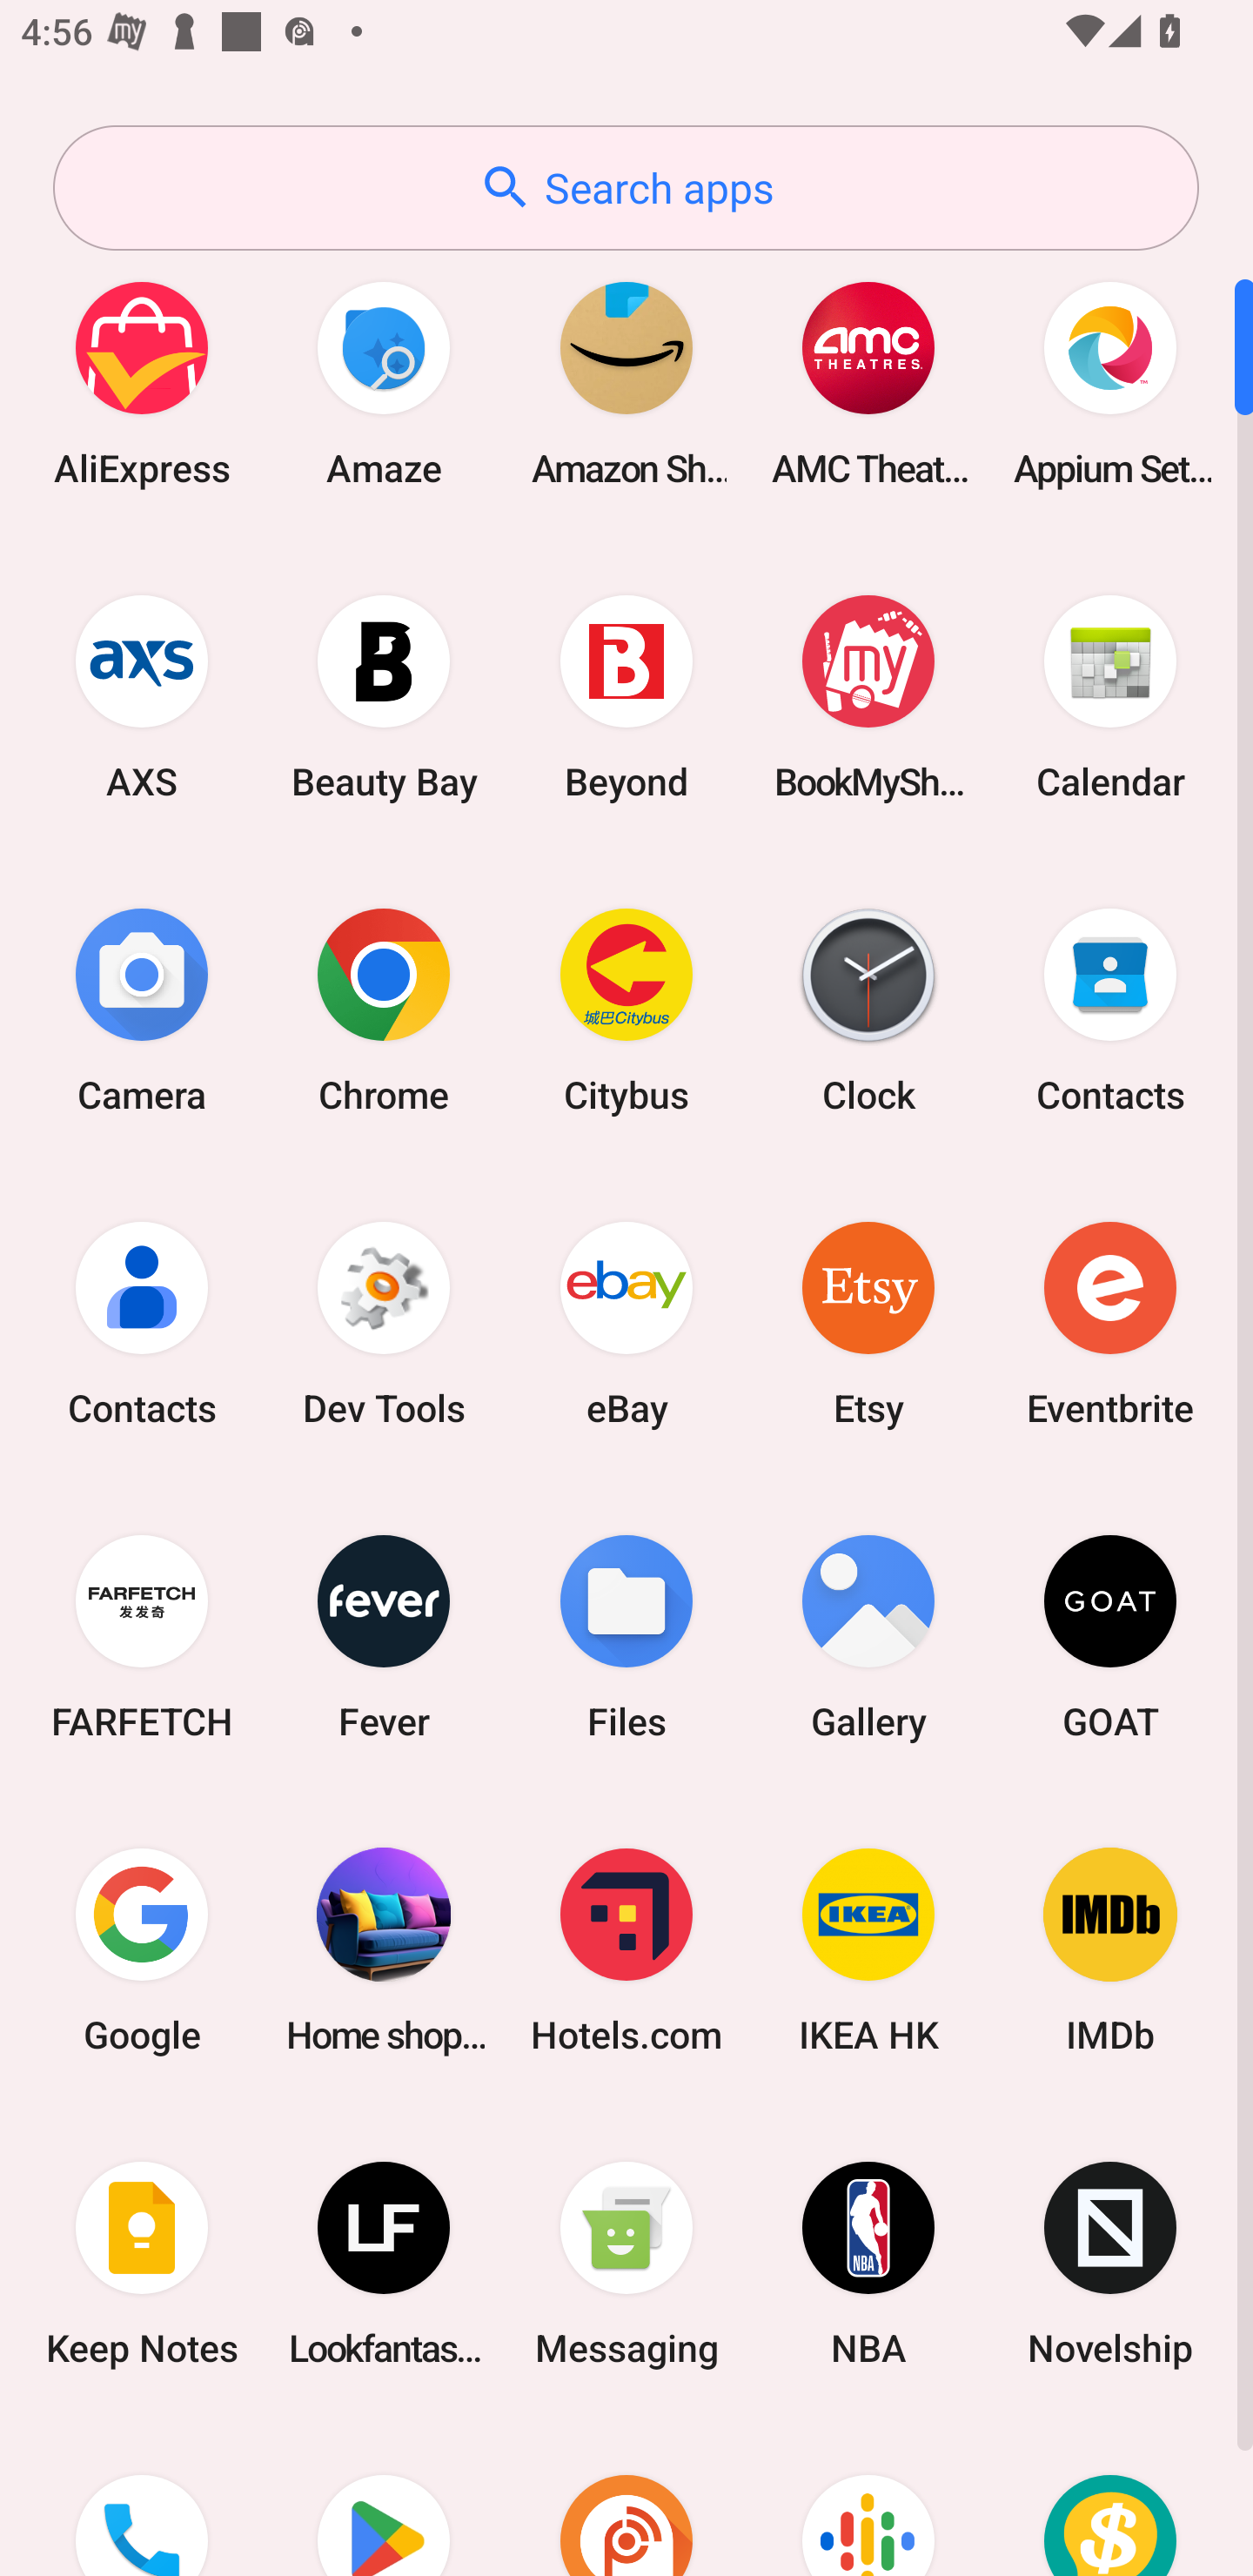  I want to click on eBay, so click(626, 1323).